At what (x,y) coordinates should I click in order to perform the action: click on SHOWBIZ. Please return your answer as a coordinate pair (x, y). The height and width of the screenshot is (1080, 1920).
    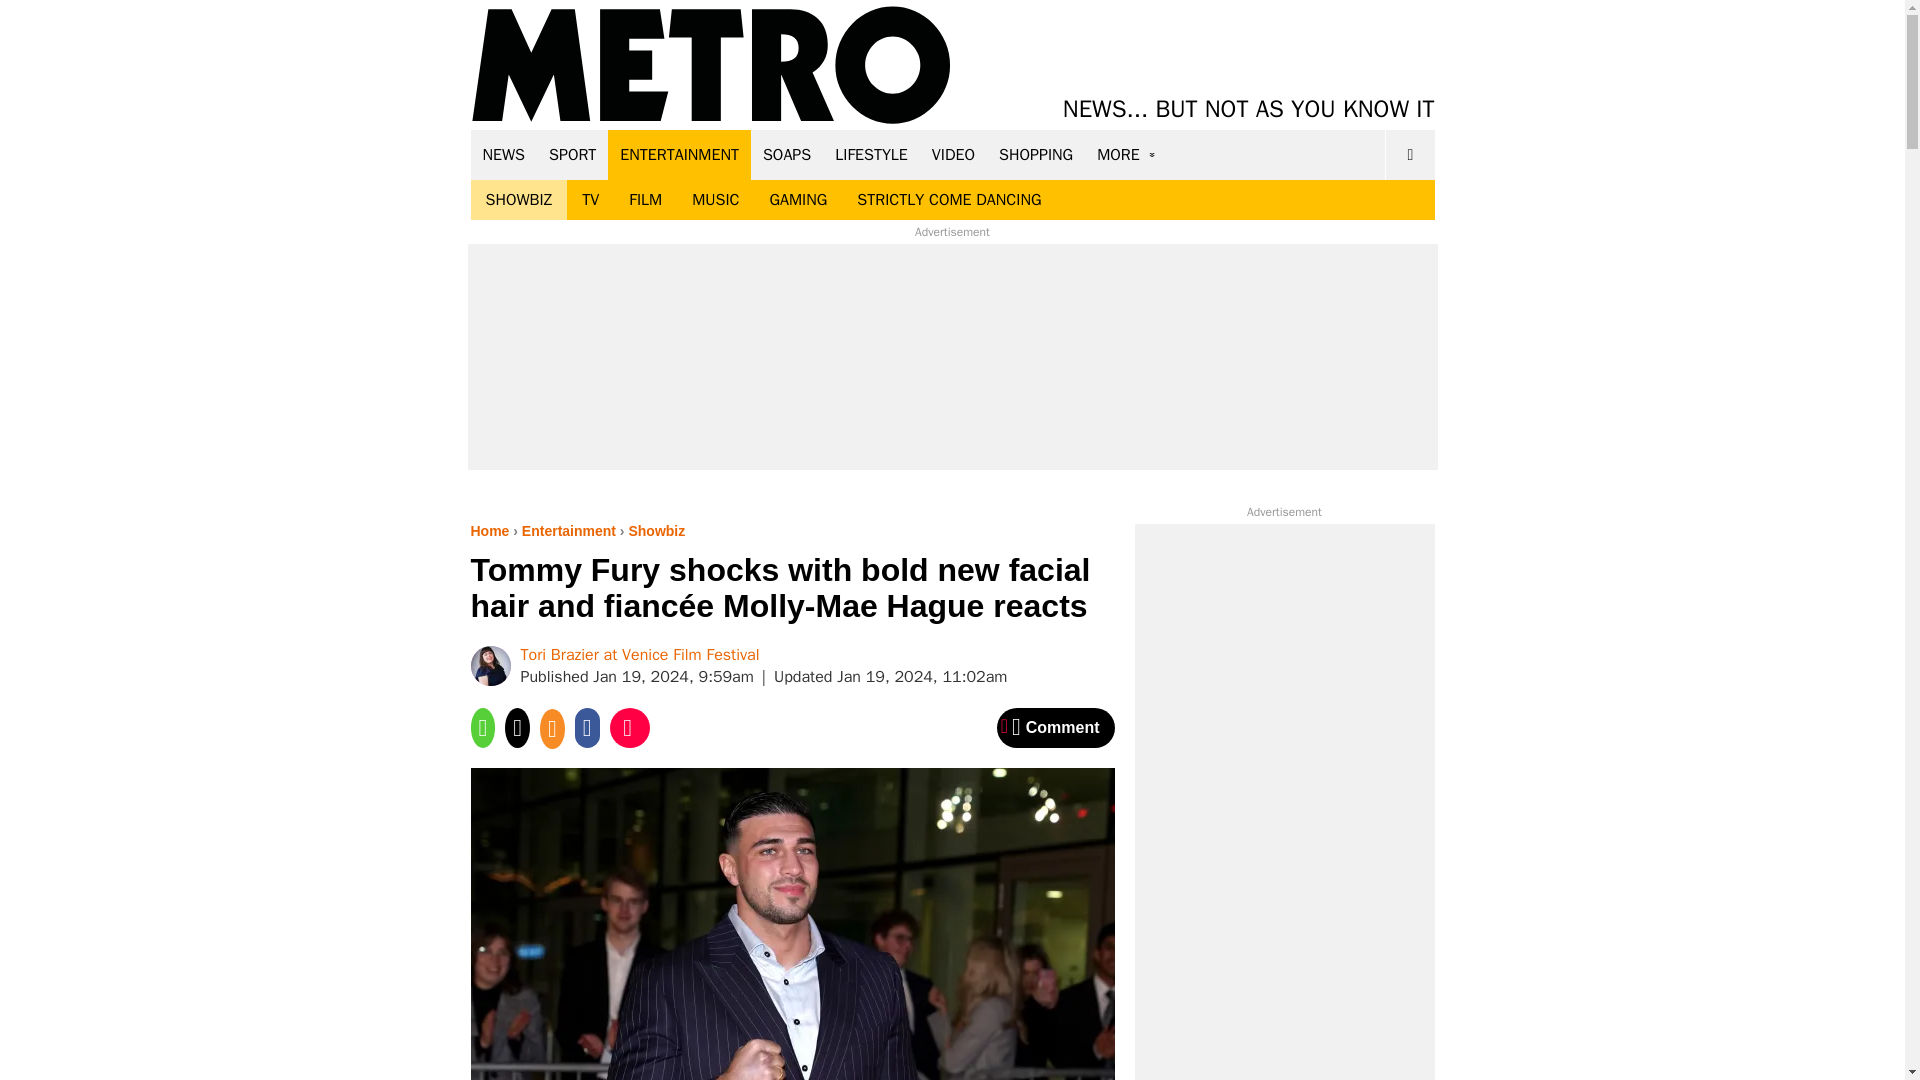
    Looking at the image, I should click on (518, 200).